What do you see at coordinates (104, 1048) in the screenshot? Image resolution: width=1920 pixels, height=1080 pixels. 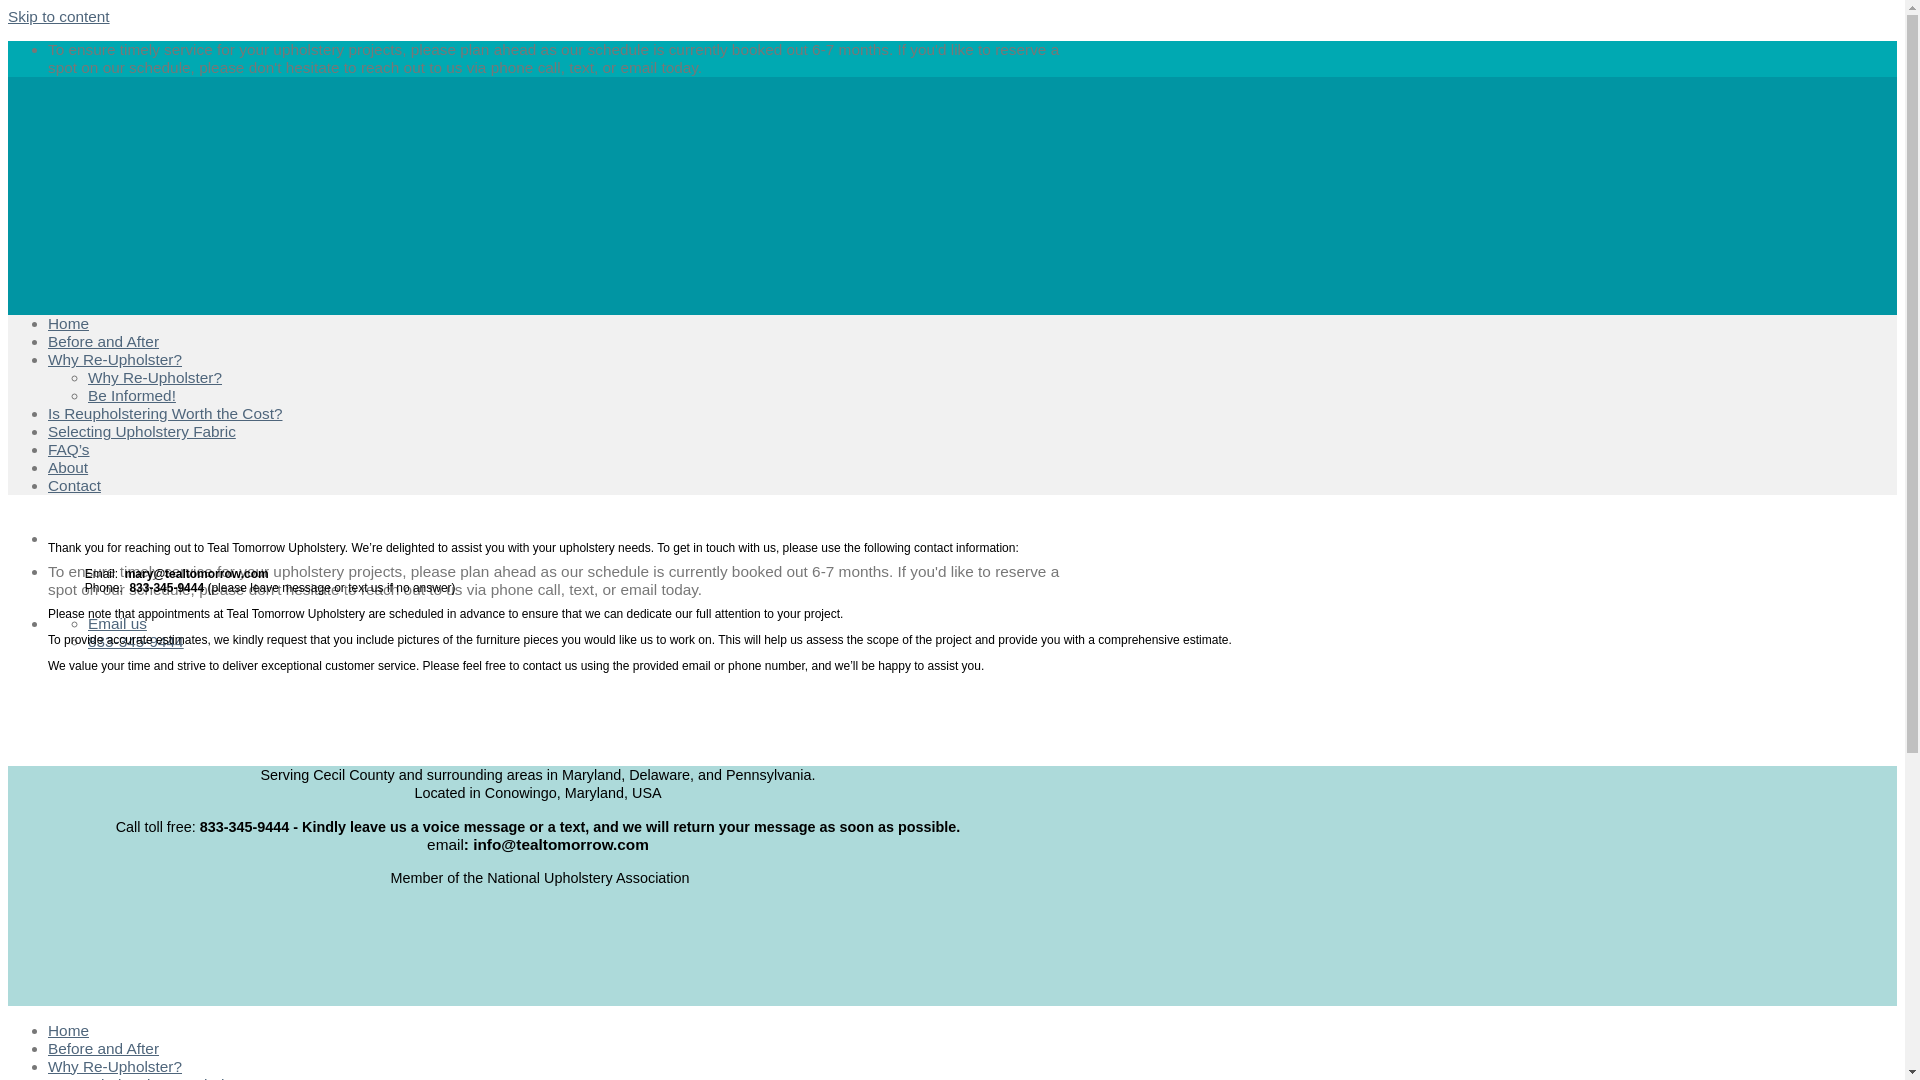 I see `Before and After` at bounding box center [104, 1048].